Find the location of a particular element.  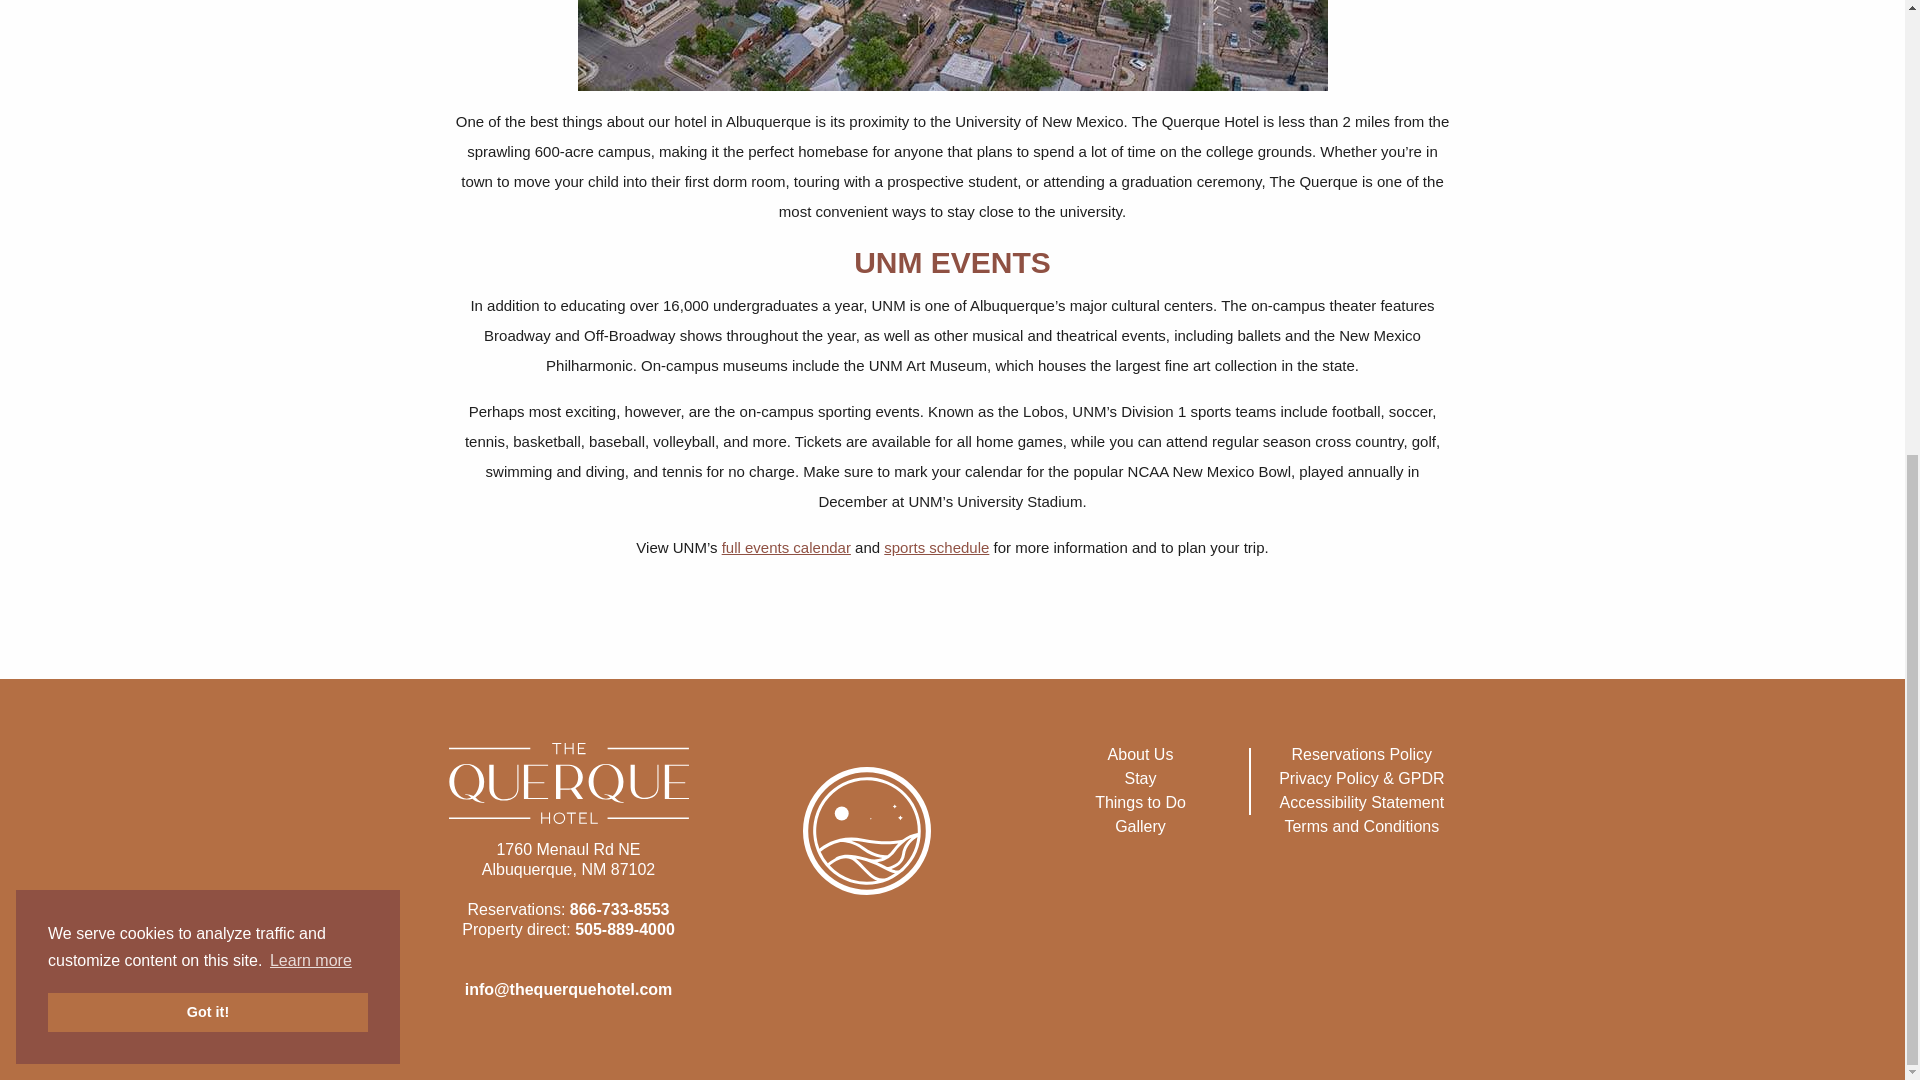

Gallery is located at coordinates (1140, 826).